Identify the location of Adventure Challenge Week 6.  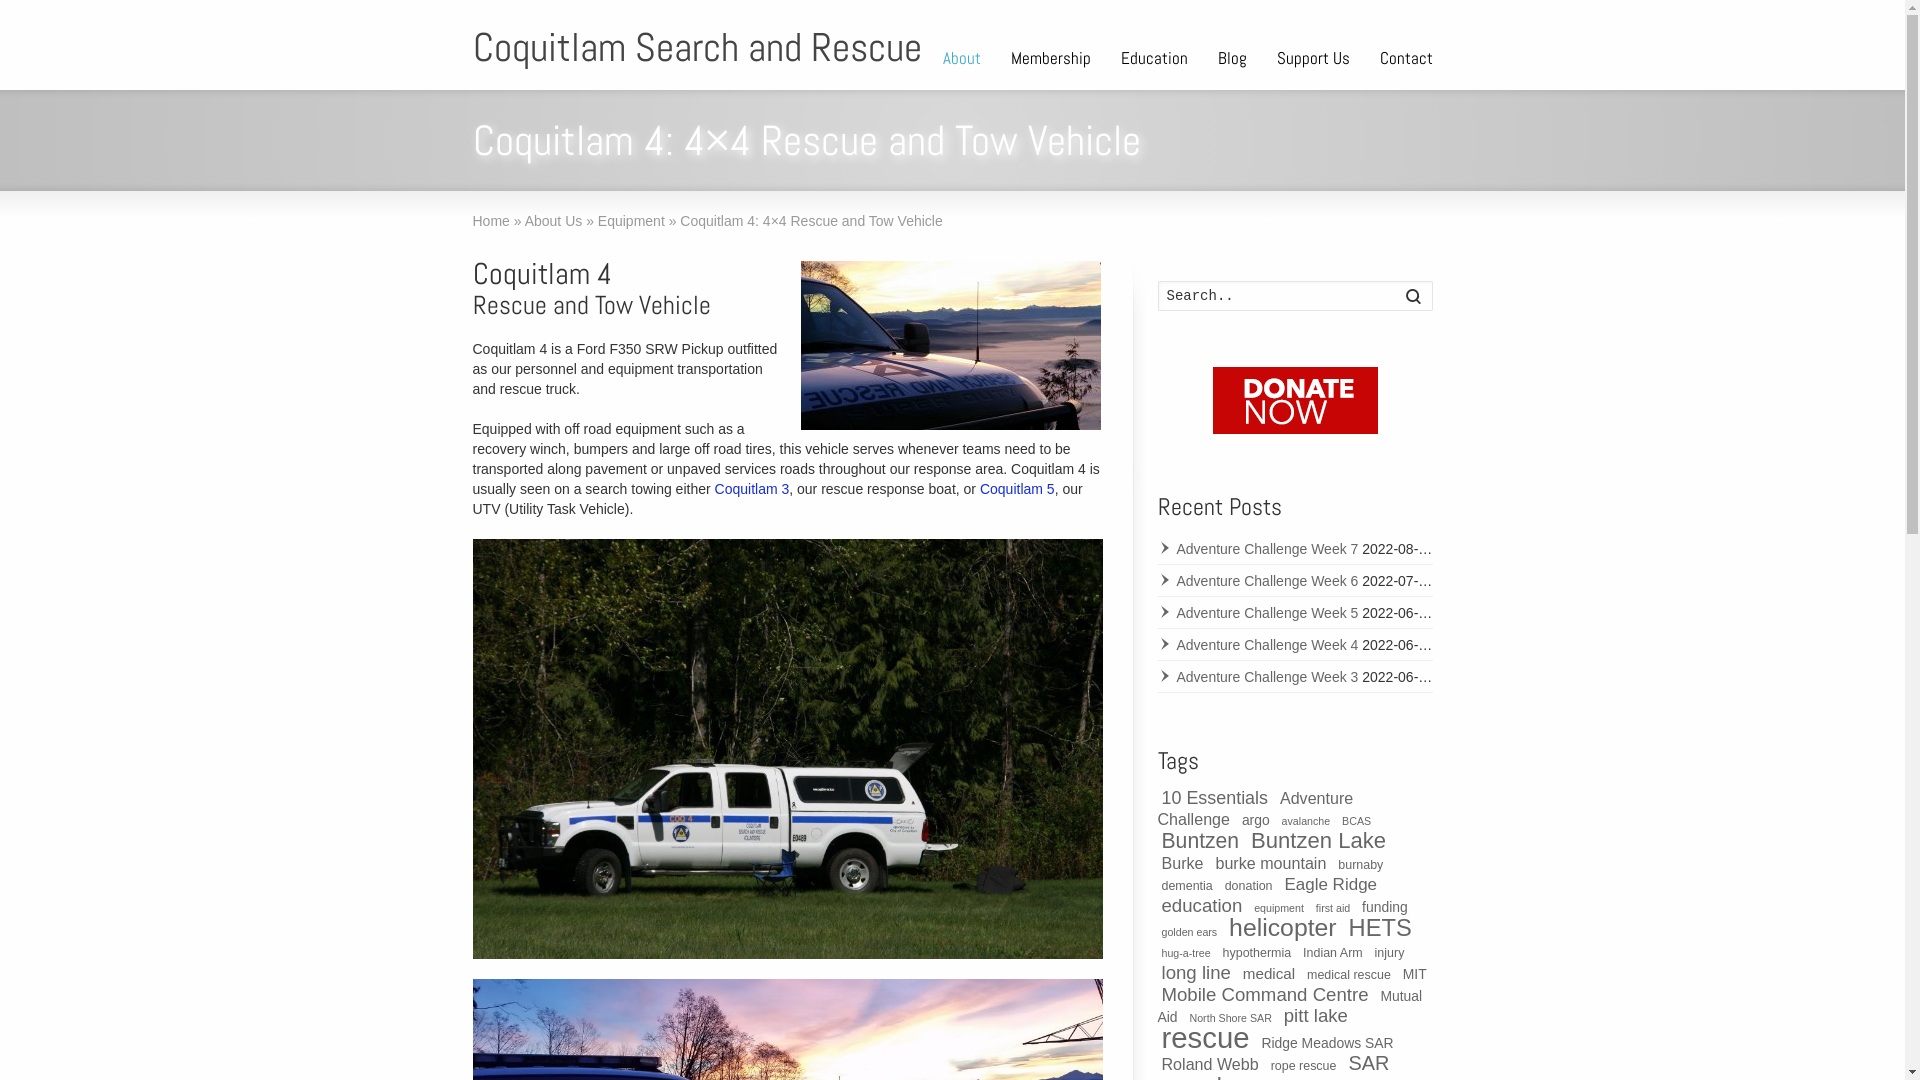
(1258, 581).